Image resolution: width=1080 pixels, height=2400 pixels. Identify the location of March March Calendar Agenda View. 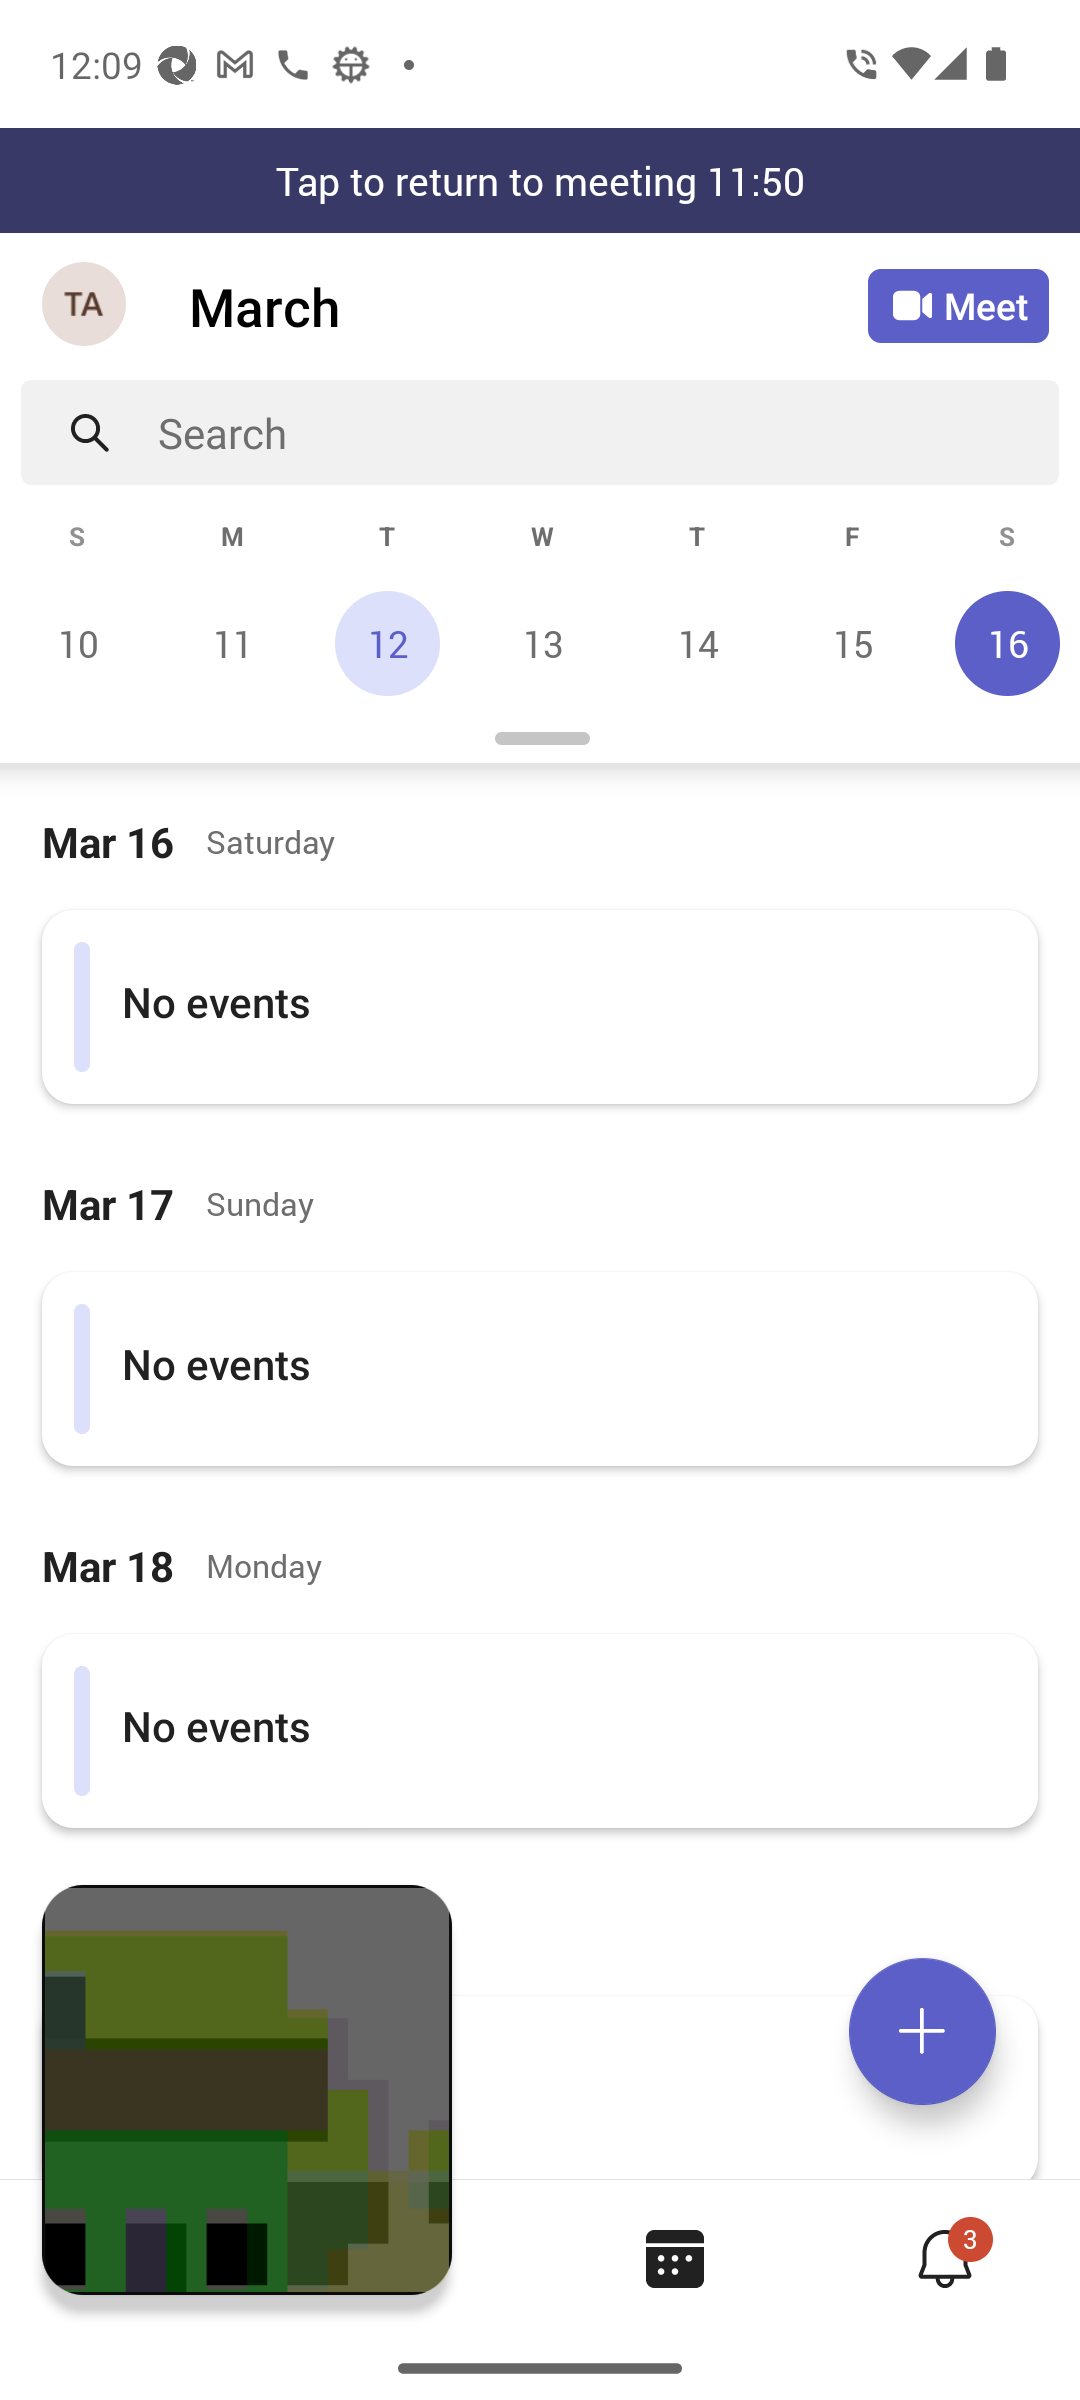
(528, 306).